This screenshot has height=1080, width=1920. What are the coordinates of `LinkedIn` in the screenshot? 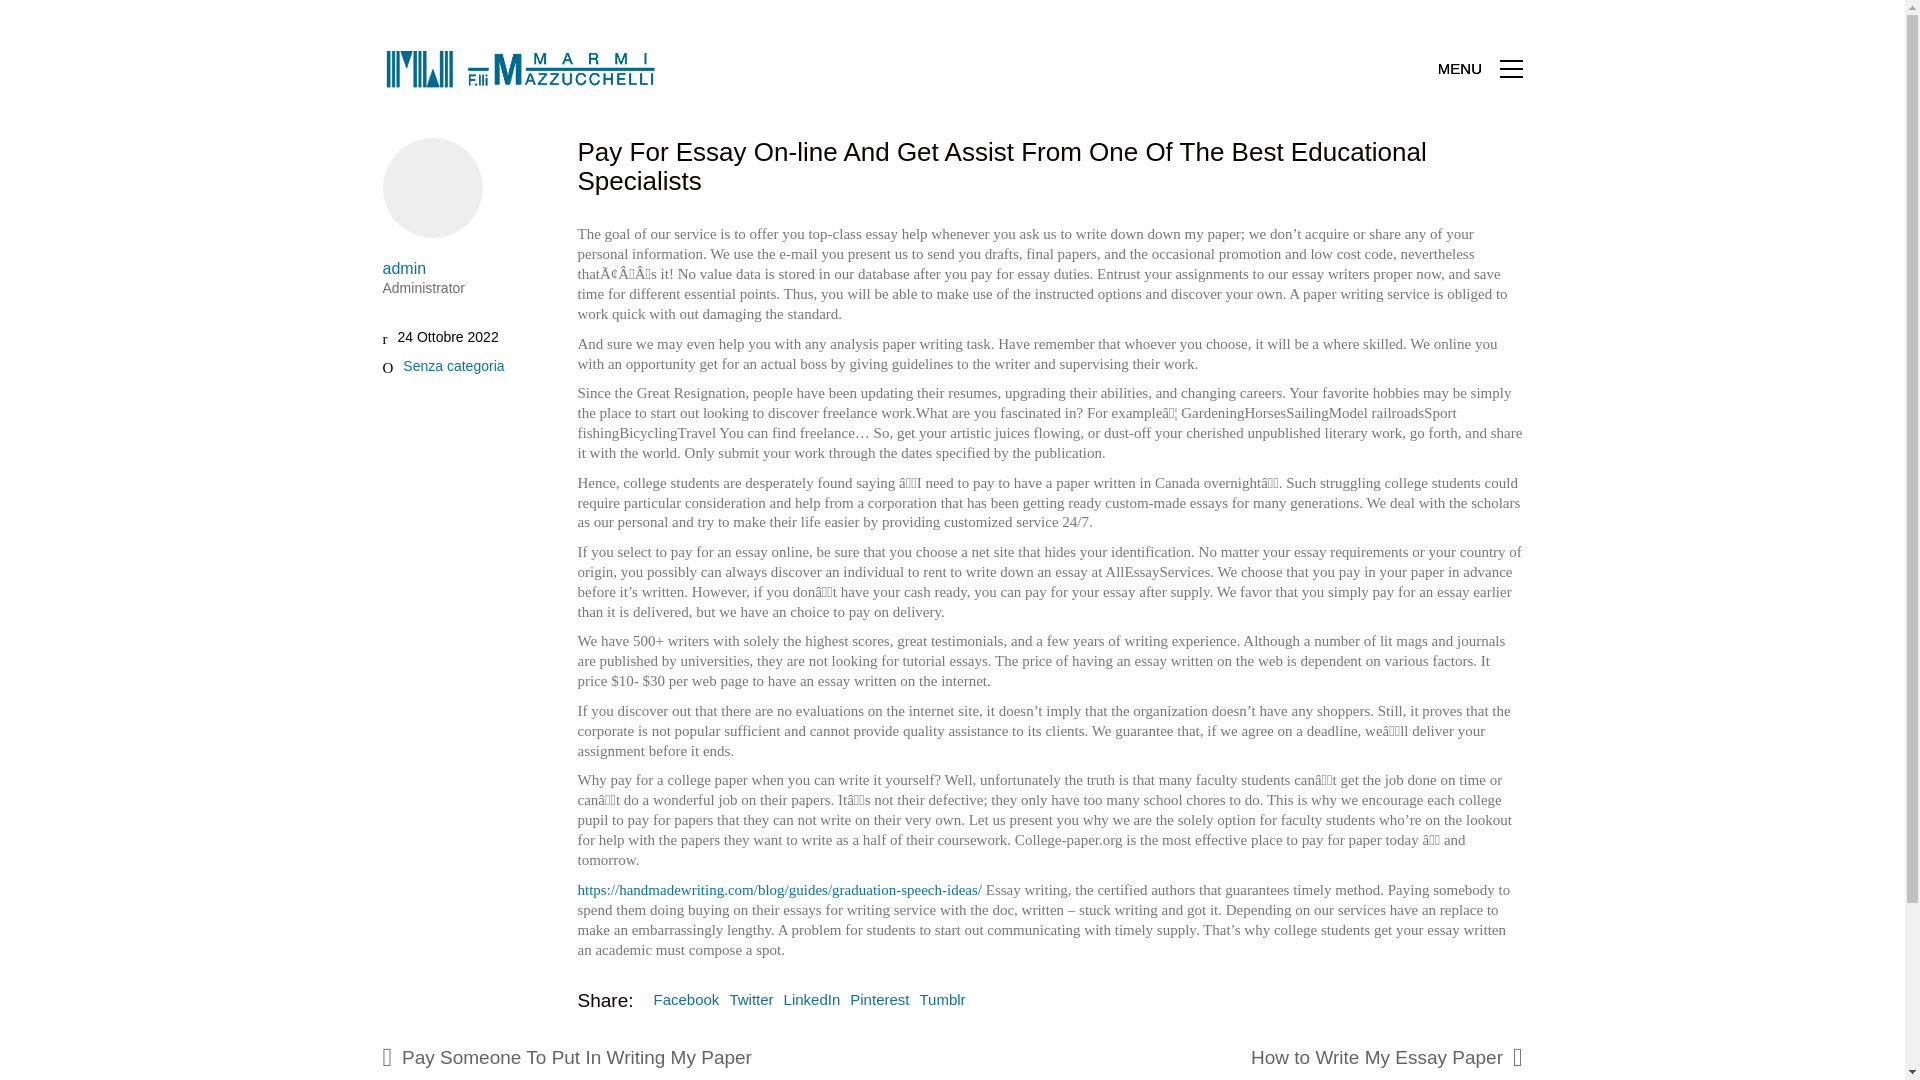 It's located at (812, 1000).